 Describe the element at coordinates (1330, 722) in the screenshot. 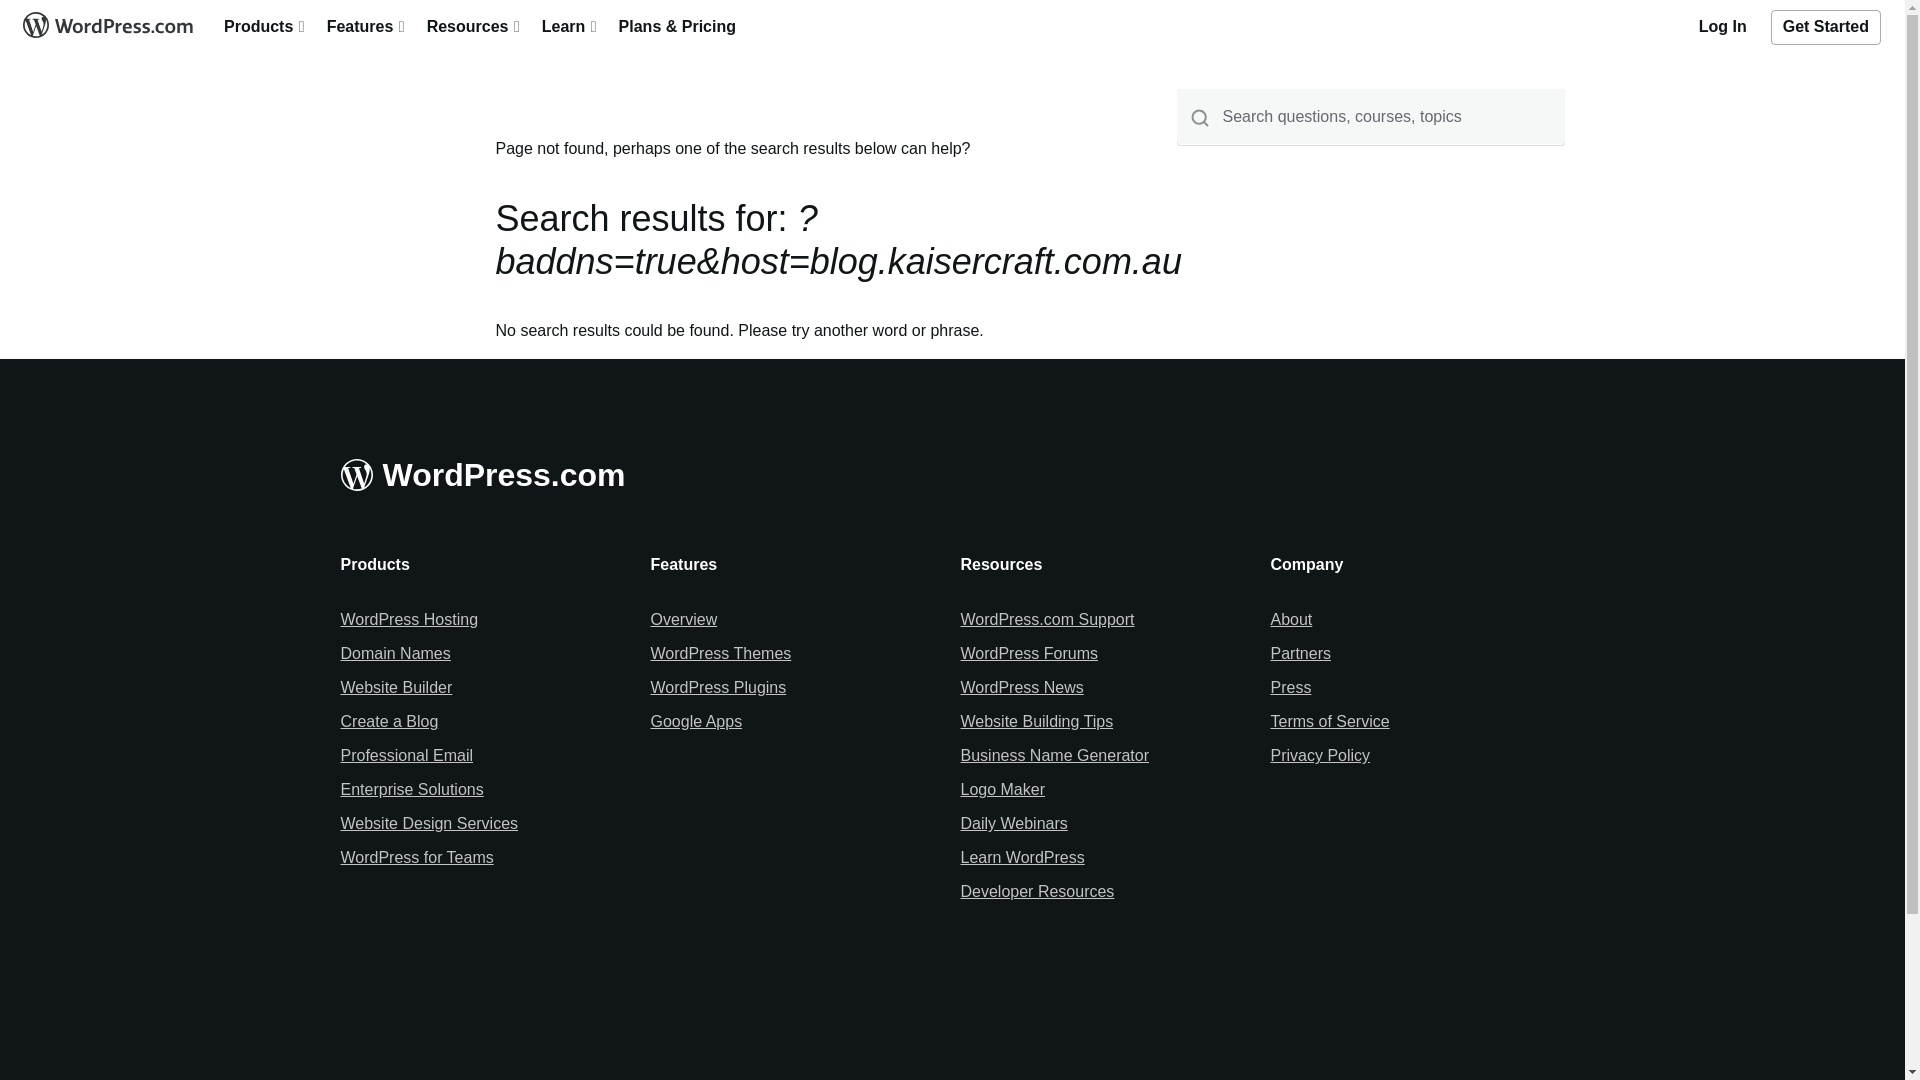

I see `Terms of Service` at that location.